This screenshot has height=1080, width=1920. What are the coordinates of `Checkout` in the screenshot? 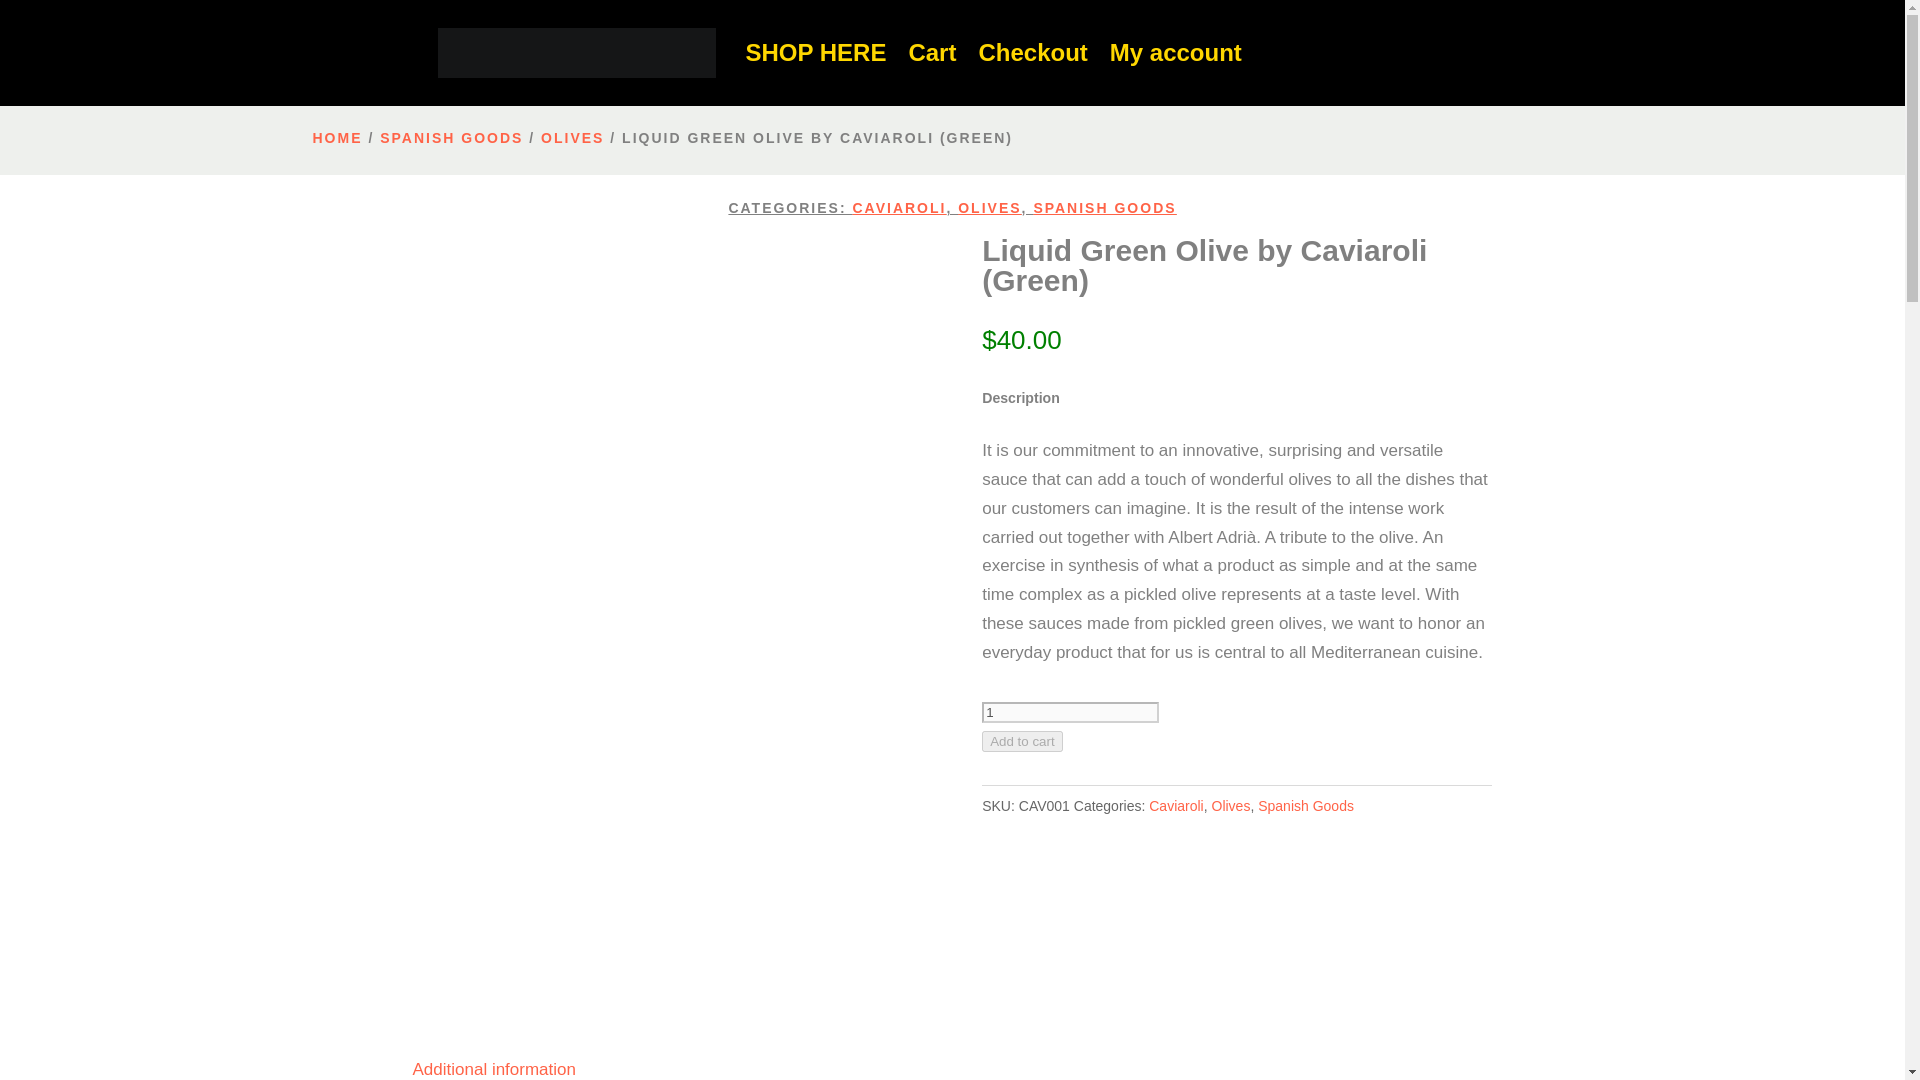 It's located at (1032, 52).